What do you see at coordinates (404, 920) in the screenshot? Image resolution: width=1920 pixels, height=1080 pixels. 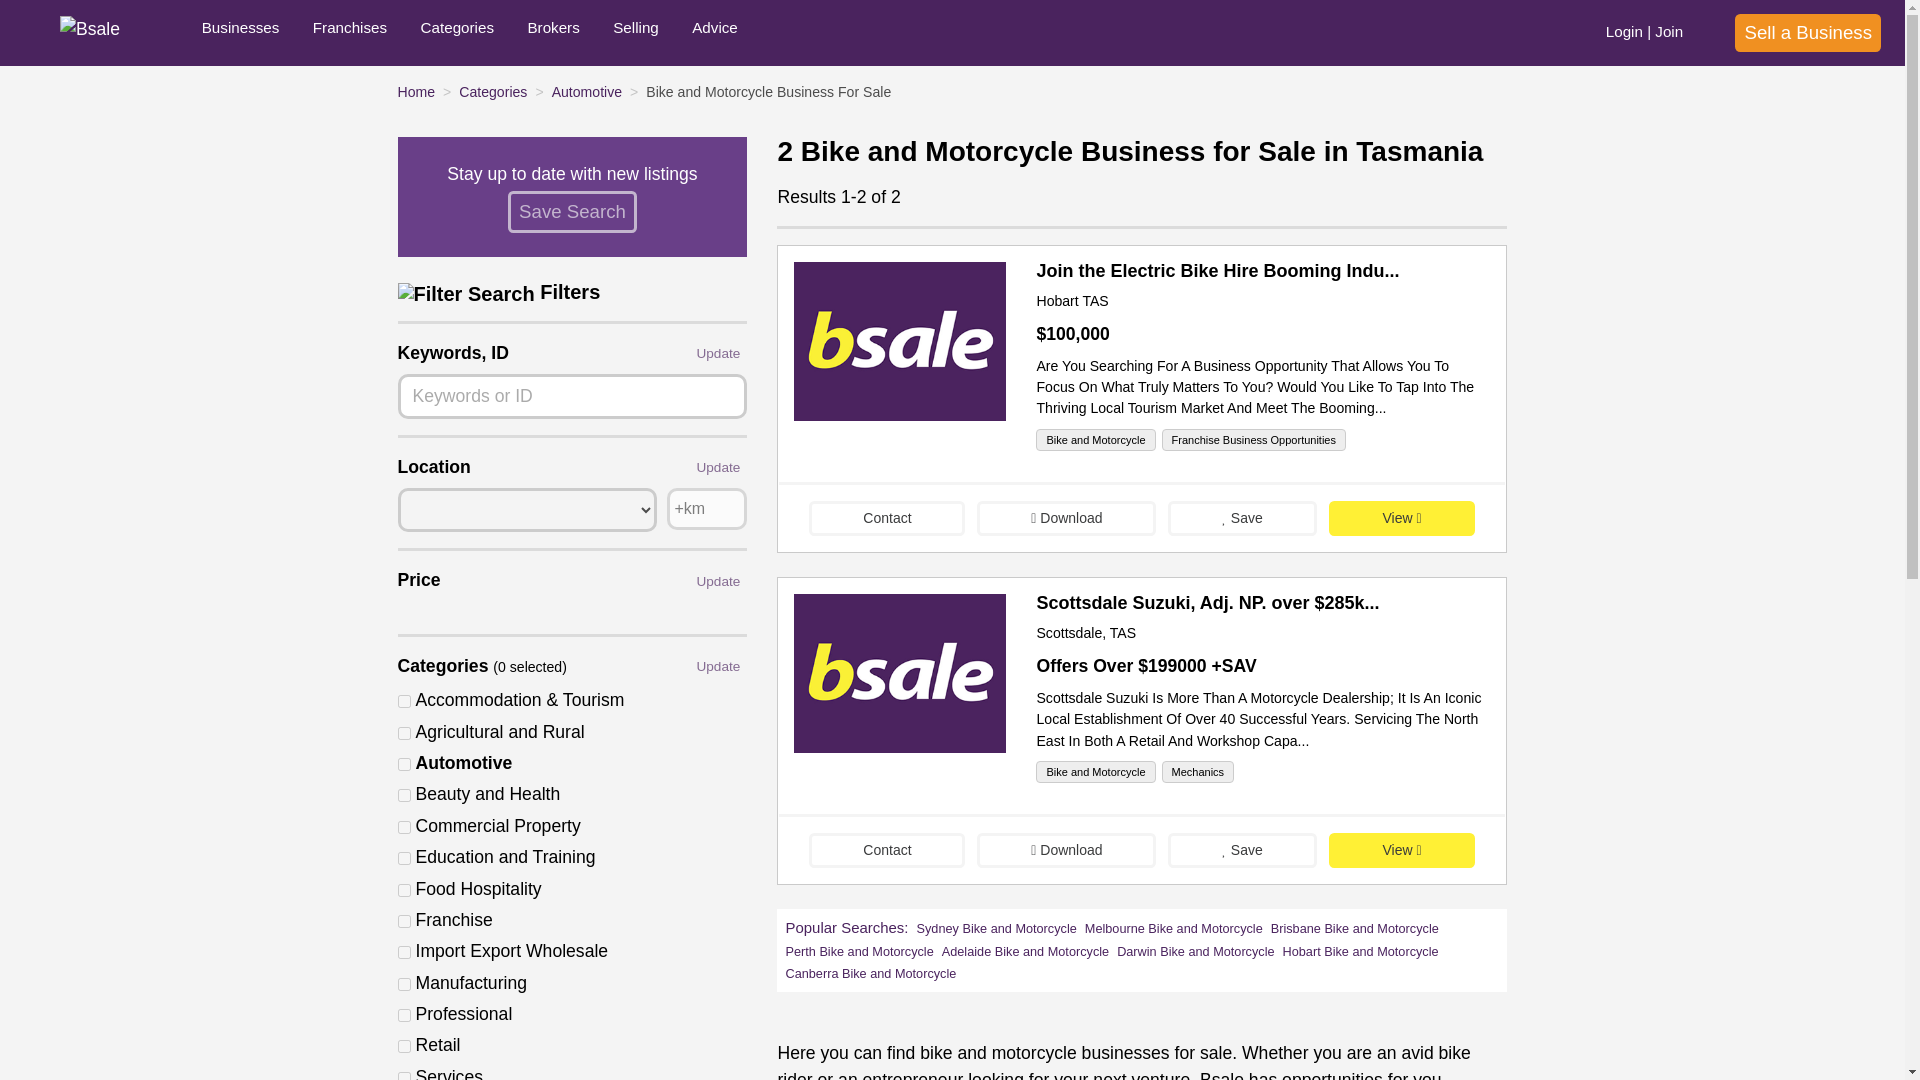 I see `6` at bounding box center [404, 920].